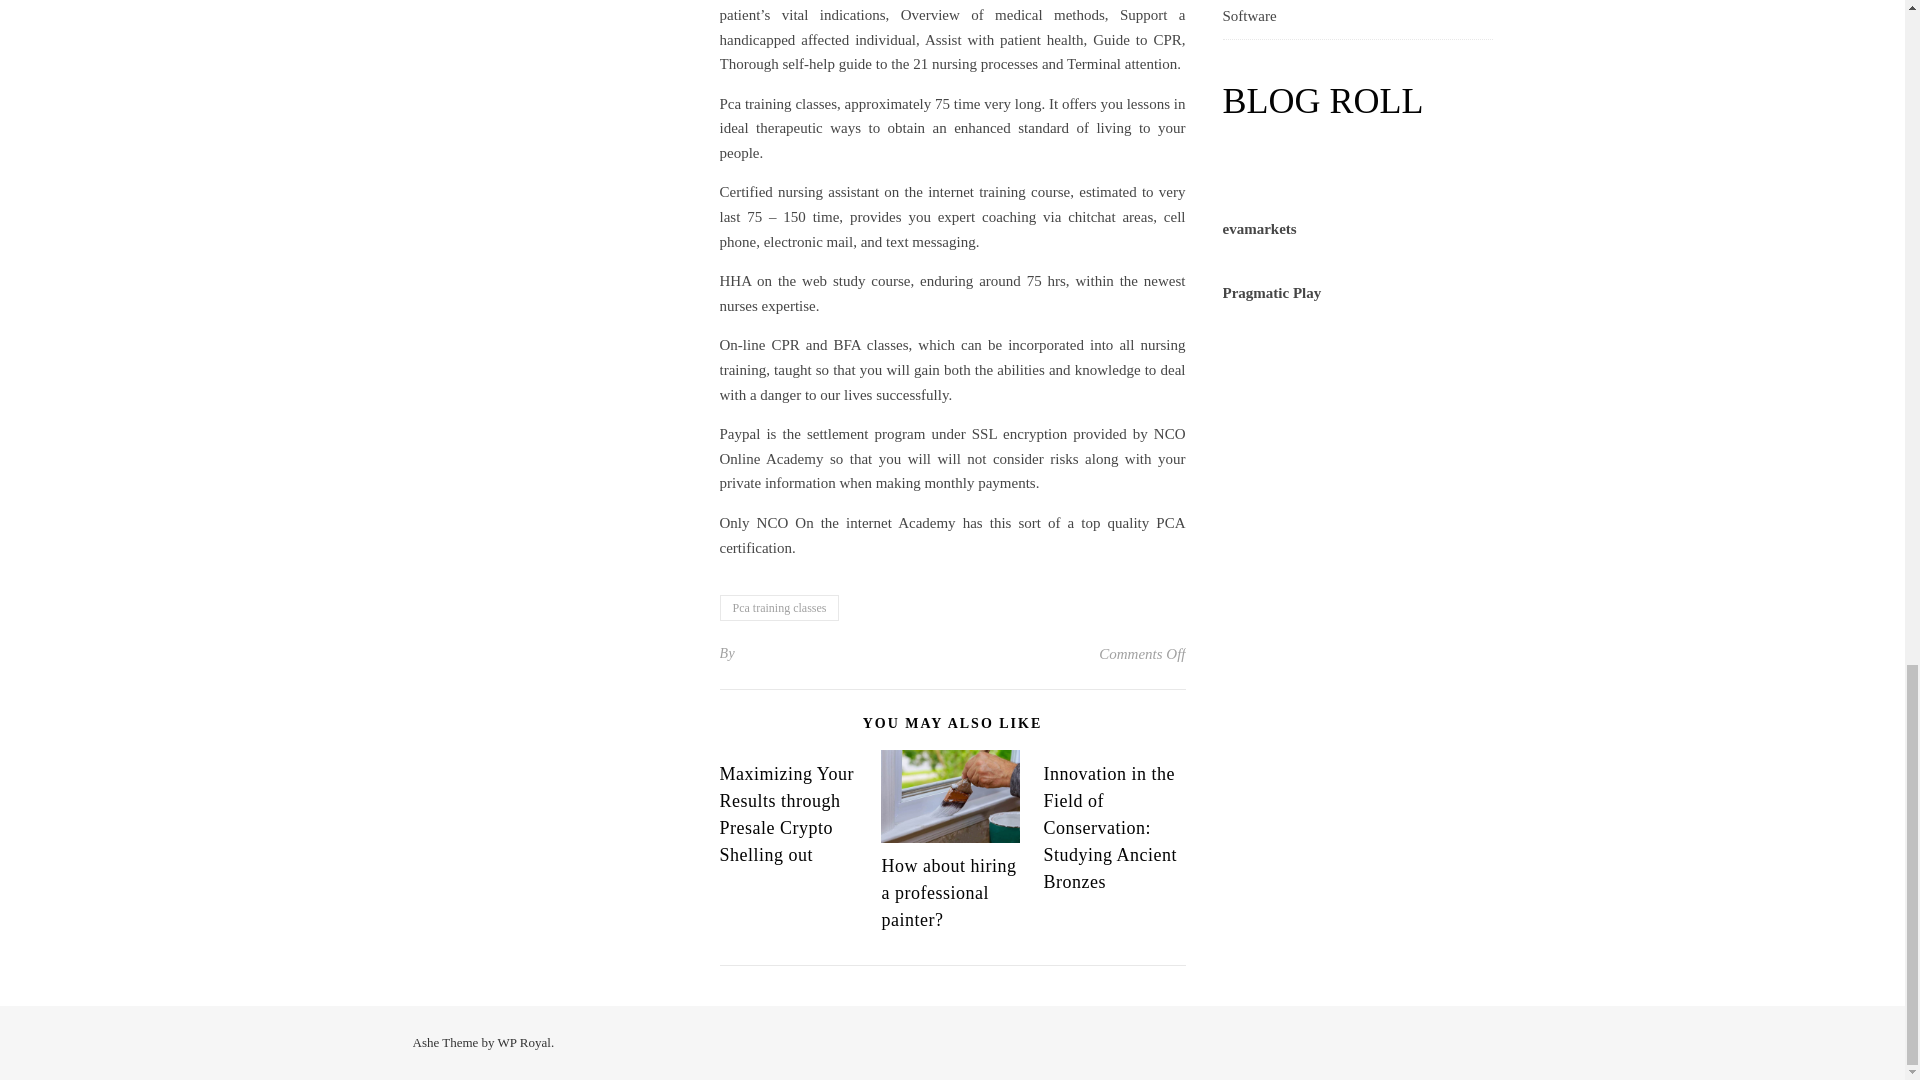 This screenshot has height=1080, width=1920. I want to click on Pca training classes, so click(780, 608).